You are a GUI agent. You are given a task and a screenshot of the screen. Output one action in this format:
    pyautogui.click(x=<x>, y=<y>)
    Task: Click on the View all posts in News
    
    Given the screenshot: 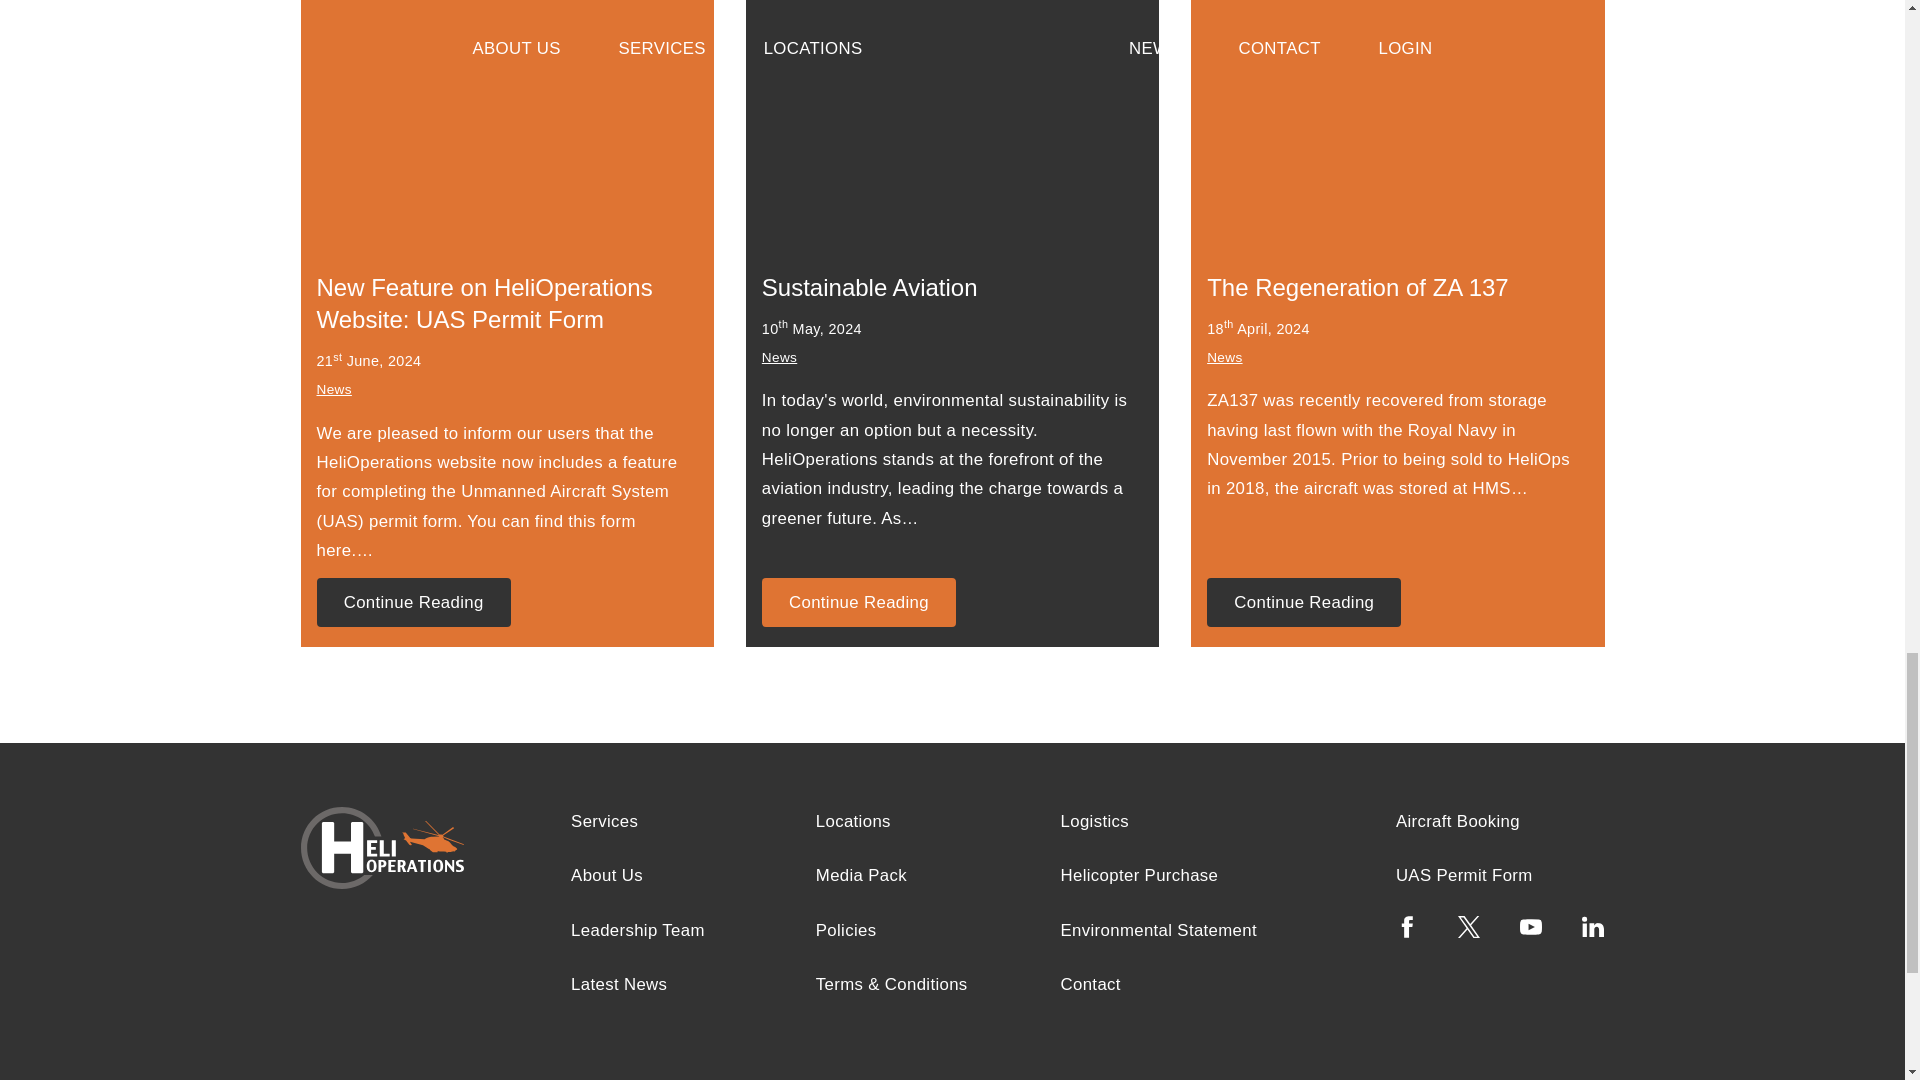 What is the action you would take?
    pyautogui.click(x=779, y=357)
    